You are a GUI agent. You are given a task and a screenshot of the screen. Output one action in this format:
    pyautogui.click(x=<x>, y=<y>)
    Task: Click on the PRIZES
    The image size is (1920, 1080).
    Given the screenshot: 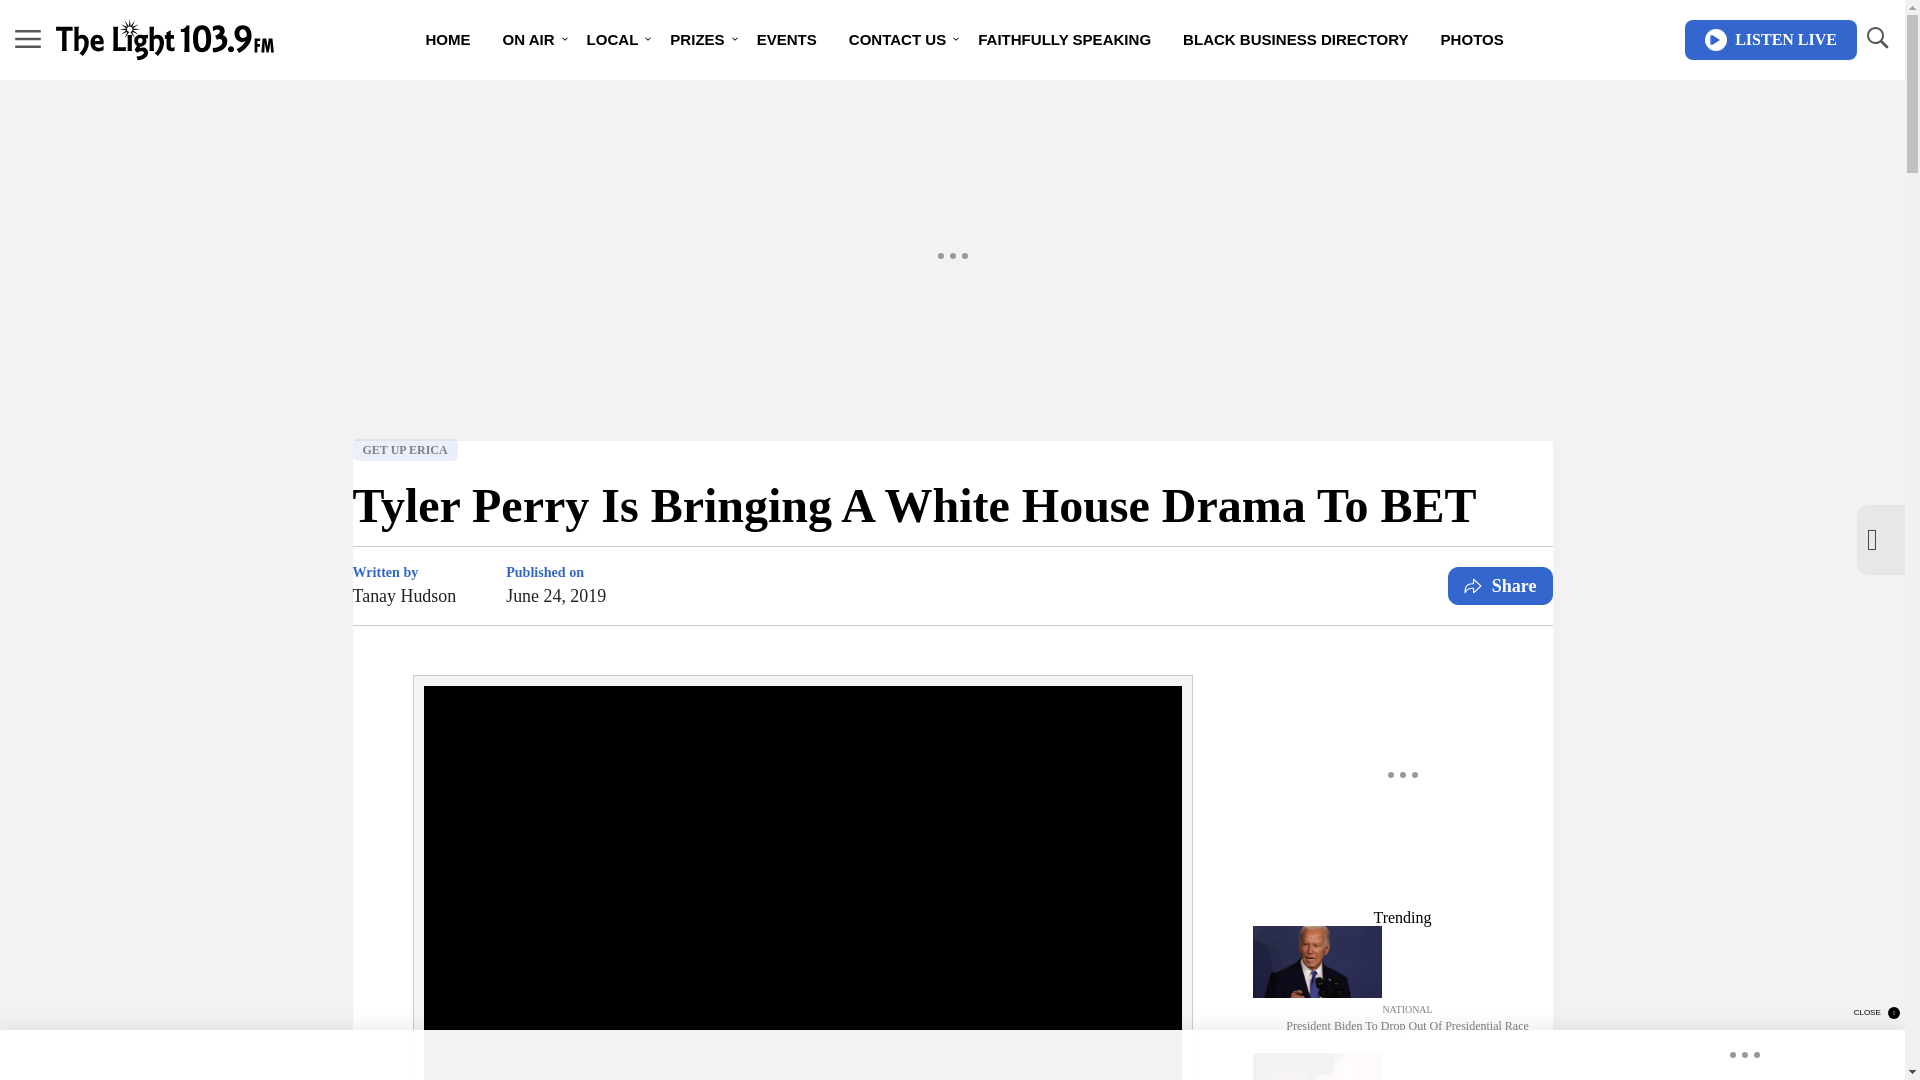 What is the action you would take?
    pyautogui.click(x=696, y=40)
    